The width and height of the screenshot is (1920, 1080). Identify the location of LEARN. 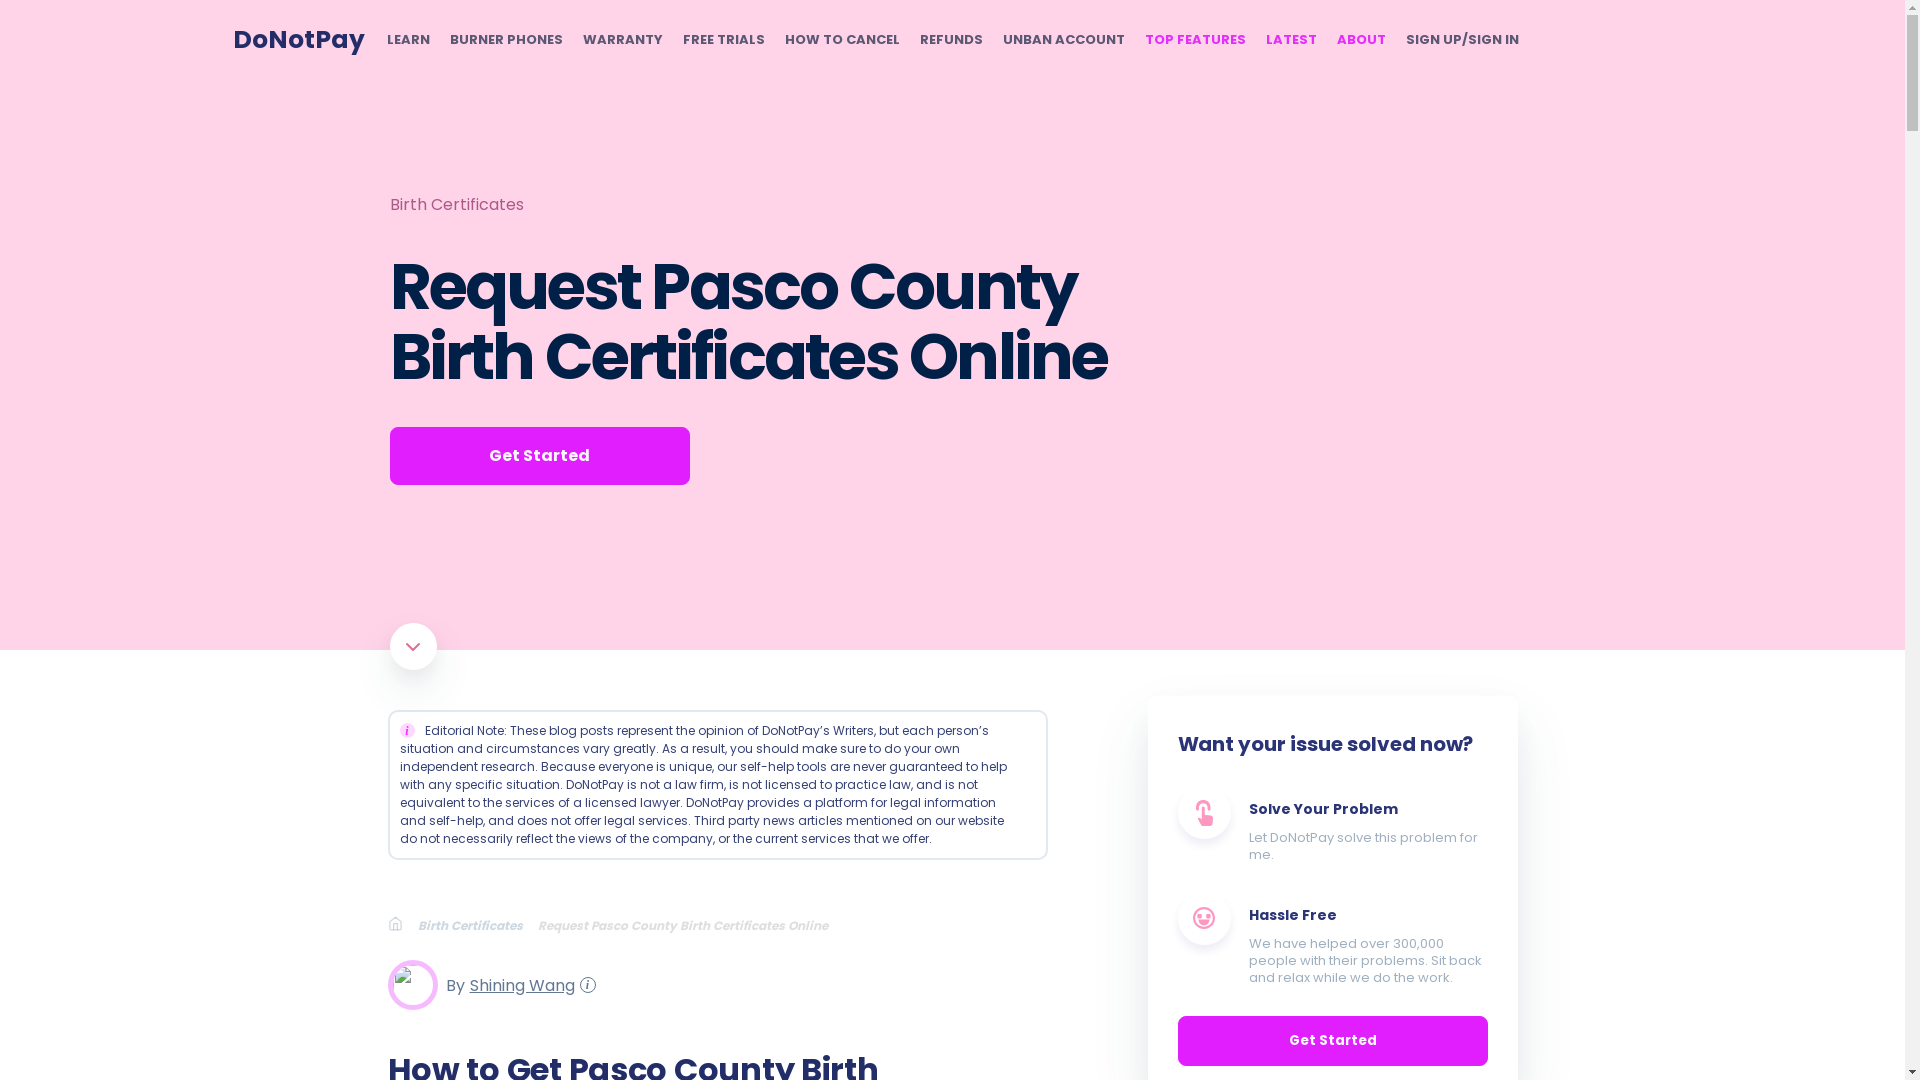
(406, 40).